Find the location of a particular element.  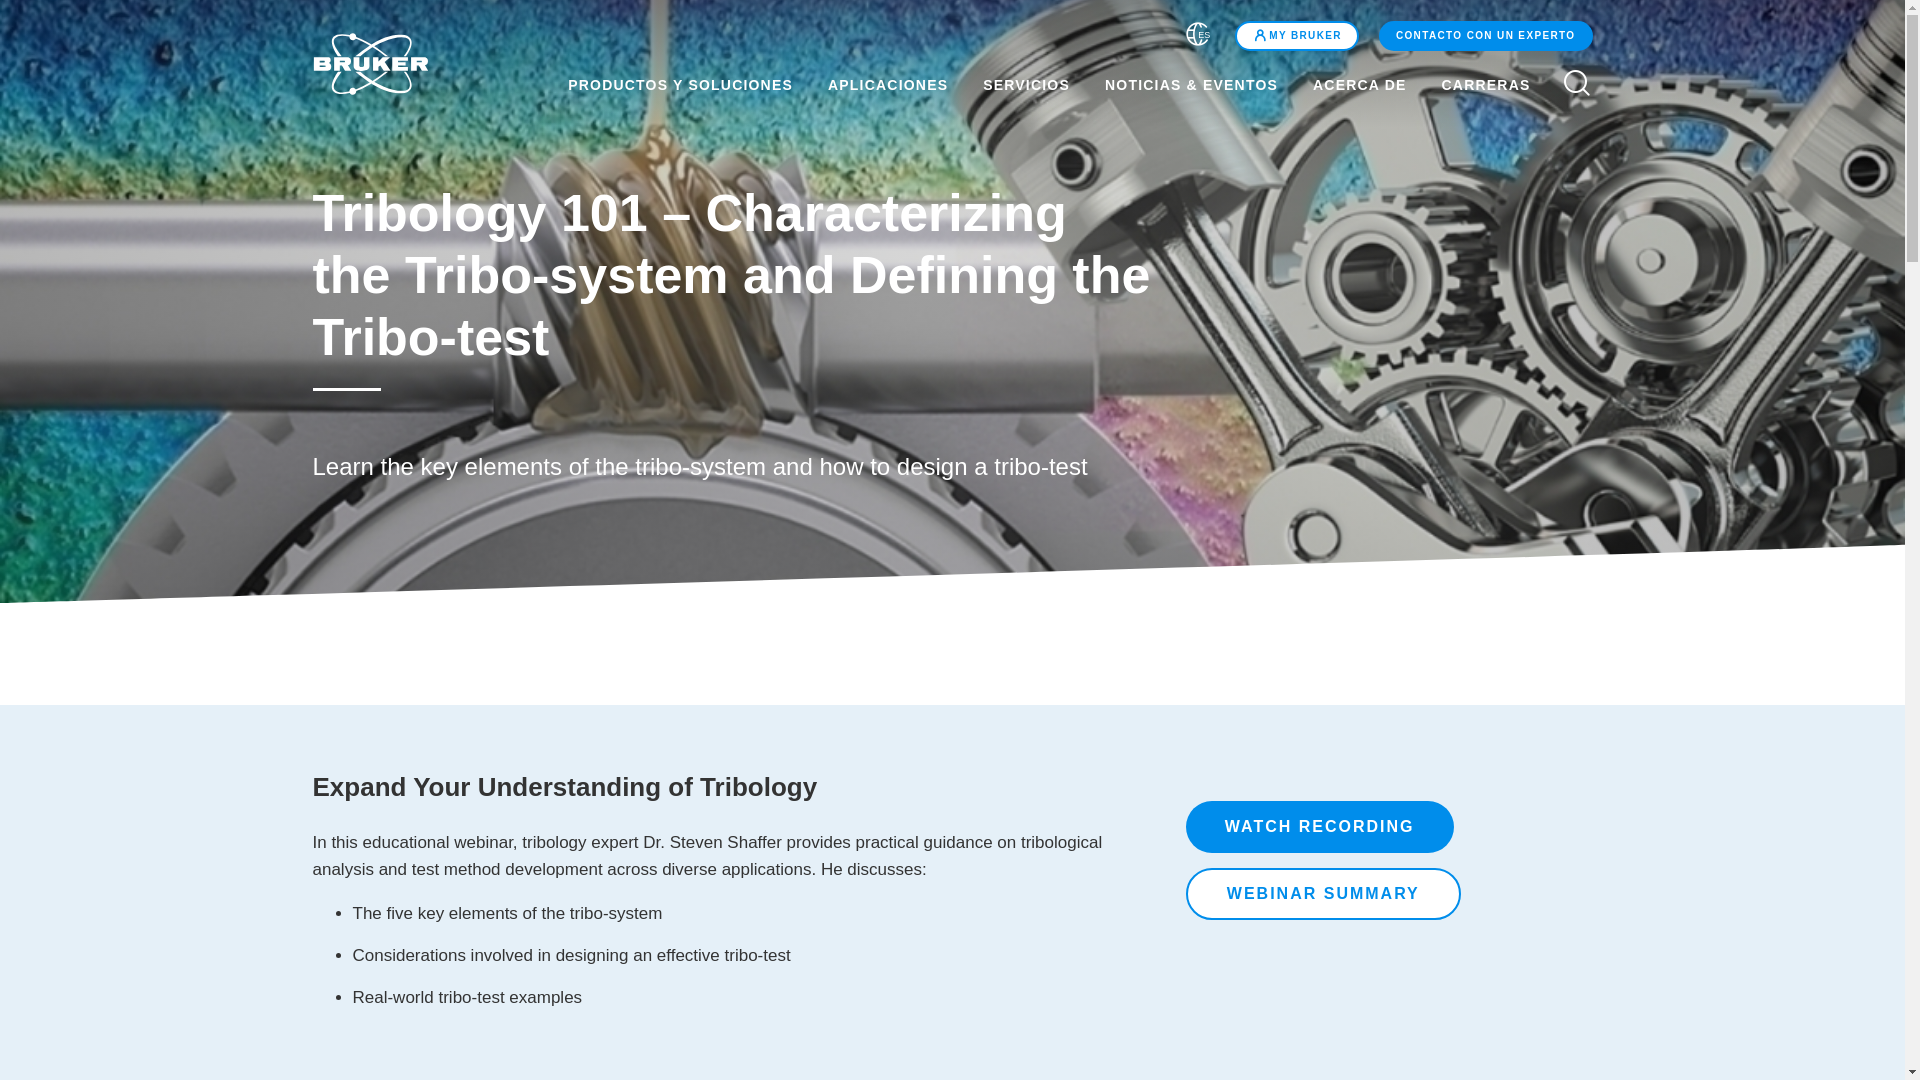

ACERCA DE is located at coordinates (1359, 84).